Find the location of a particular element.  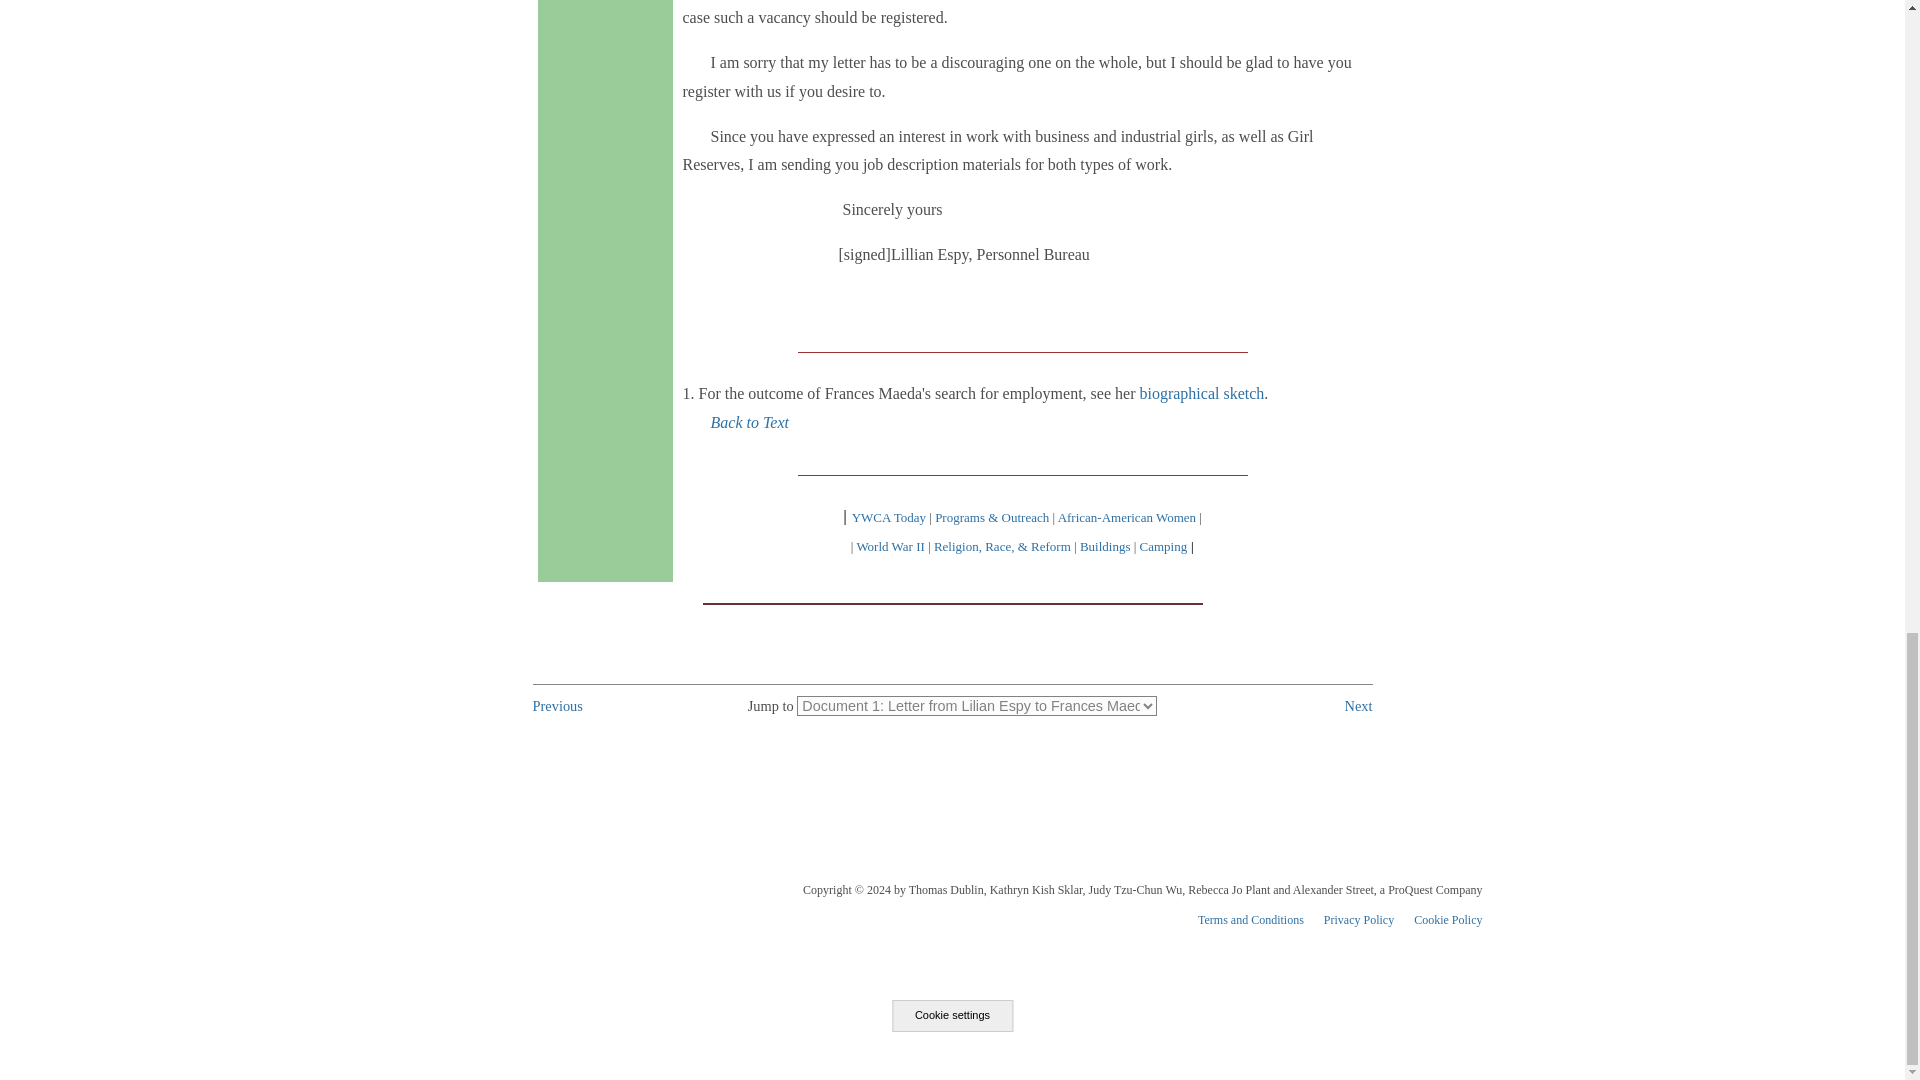

Cookie Policy is located at coordinates (1448, 919).